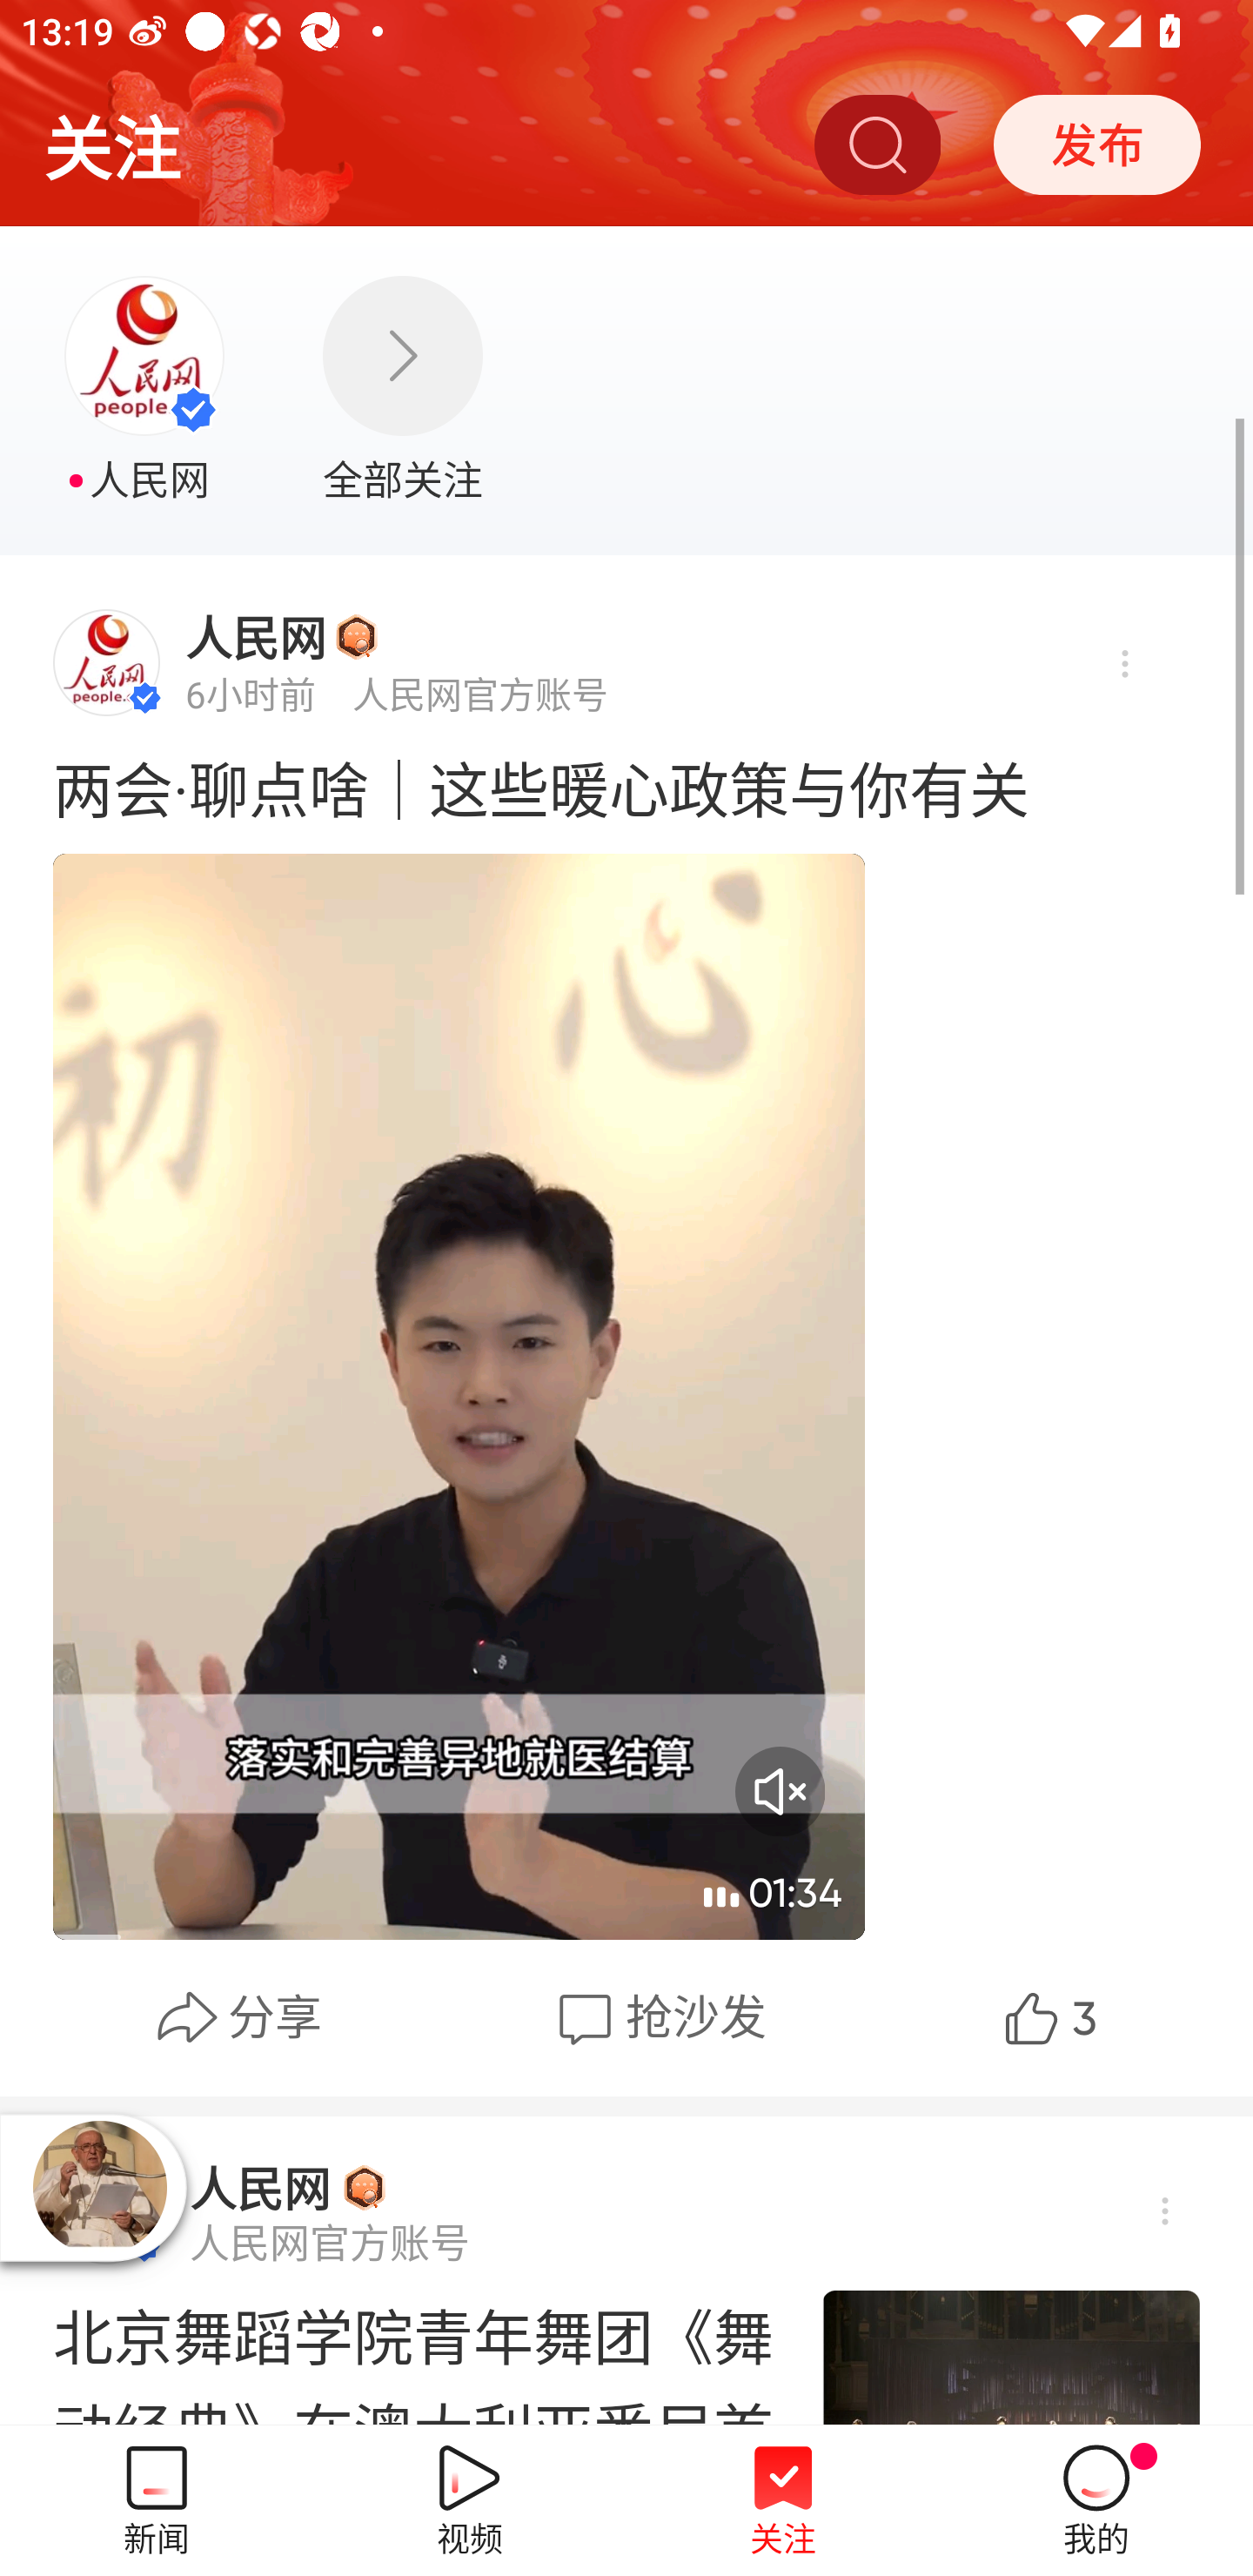 The width and height of the screenshot is (1253, 2576). What do you see at coordinates (1122, 665) in the screenshot?
I see ` 不感兴趣` at bounding box center [1122, 665].